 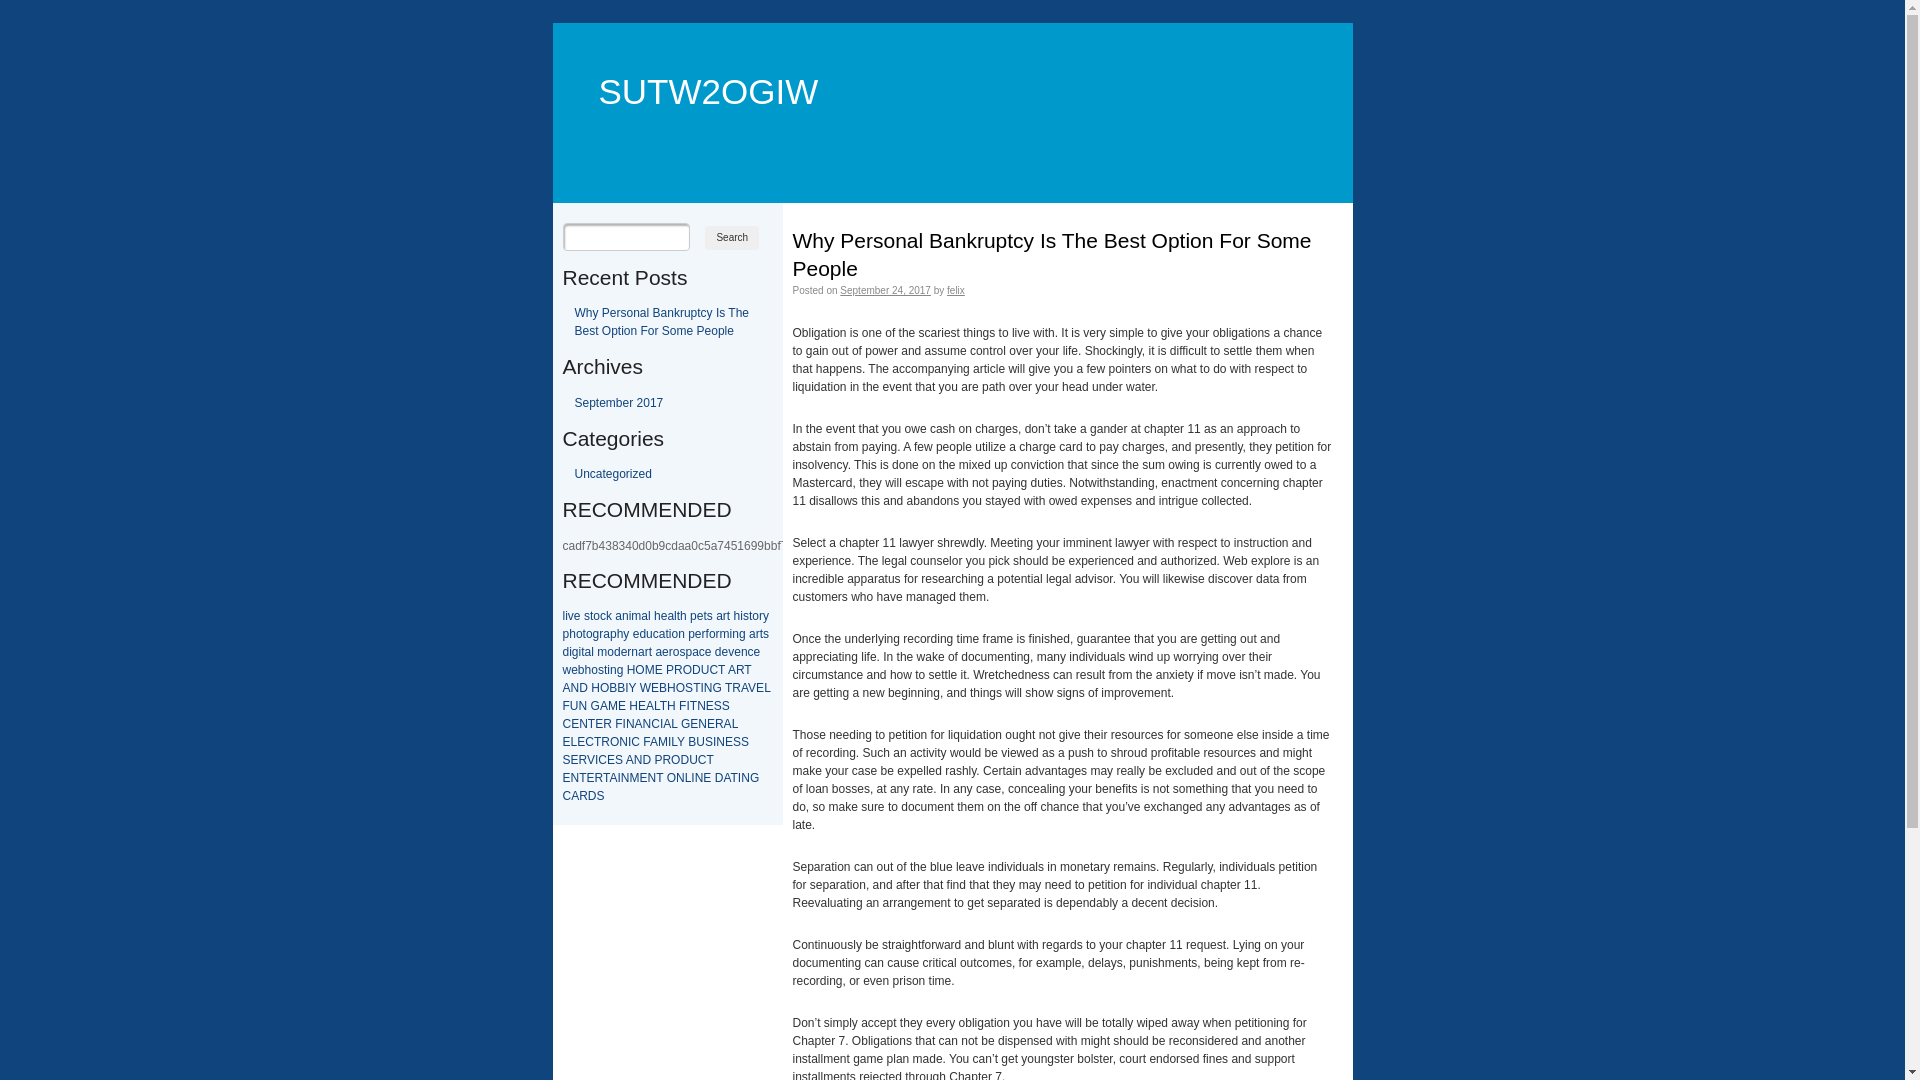 What do you see at coordinates (694, 616) in the screenshot?
I see `p` at bounding box center [694, 616].